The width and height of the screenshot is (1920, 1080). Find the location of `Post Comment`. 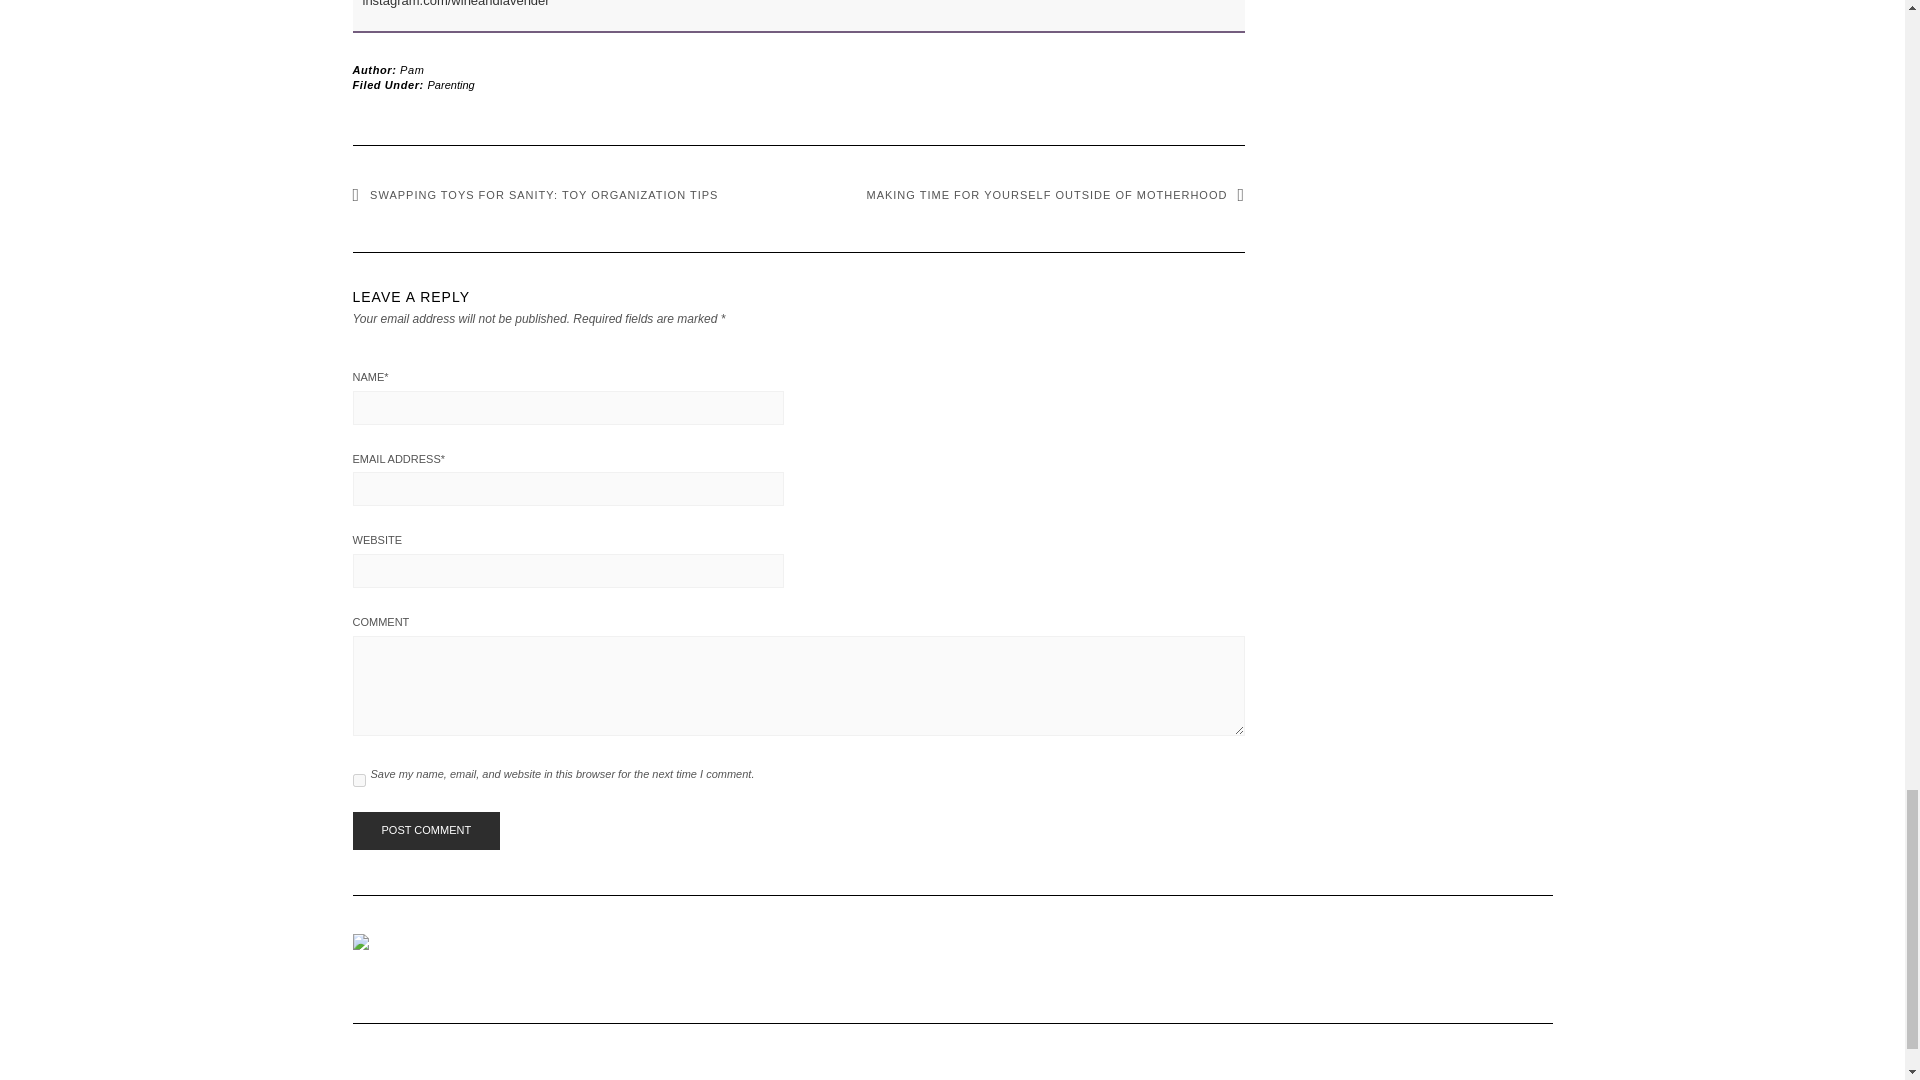

Post Comment is located at coordinates (425, 830).